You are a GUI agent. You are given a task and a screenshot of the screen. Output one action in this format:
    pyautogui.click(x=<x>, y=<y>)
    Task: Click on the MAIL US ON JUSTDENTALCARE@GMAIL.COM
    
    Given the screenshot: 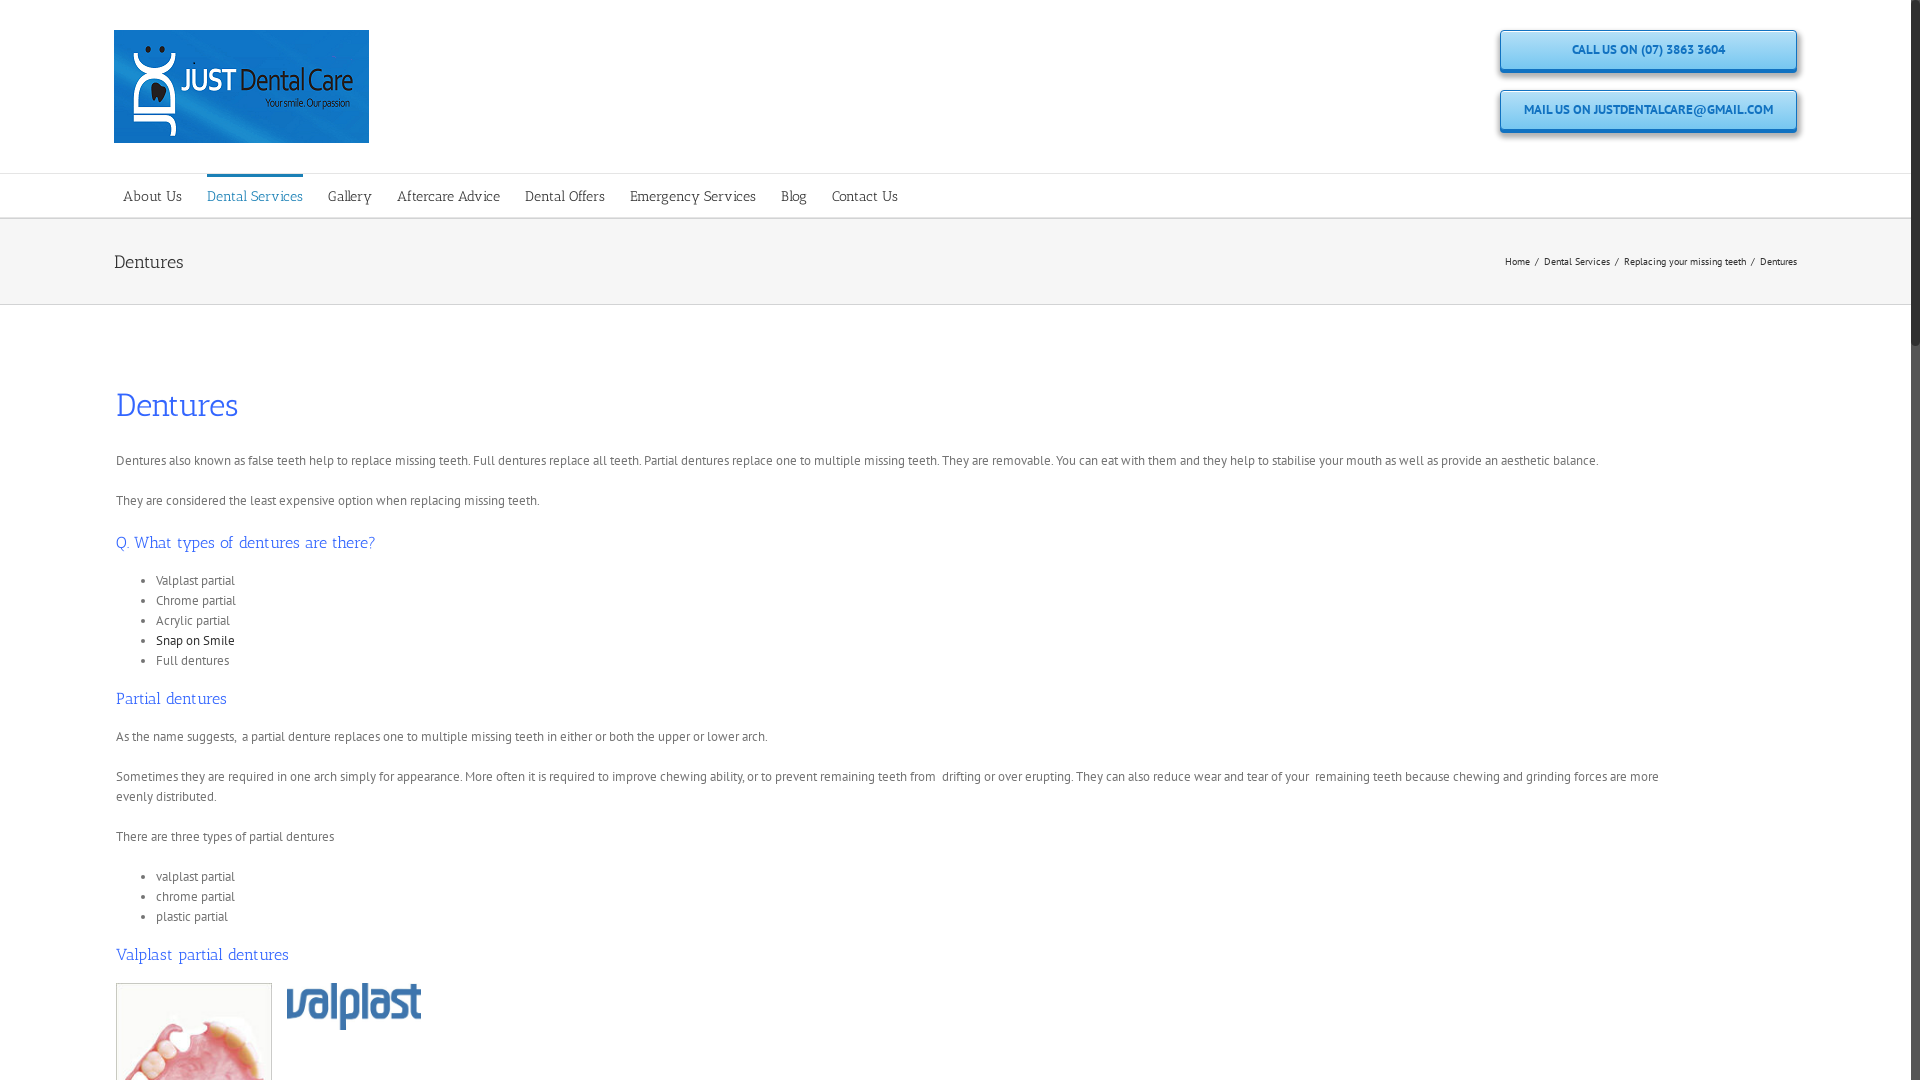 What is the action you would take?
    pyautogui.click(x=1648, y=110)
    